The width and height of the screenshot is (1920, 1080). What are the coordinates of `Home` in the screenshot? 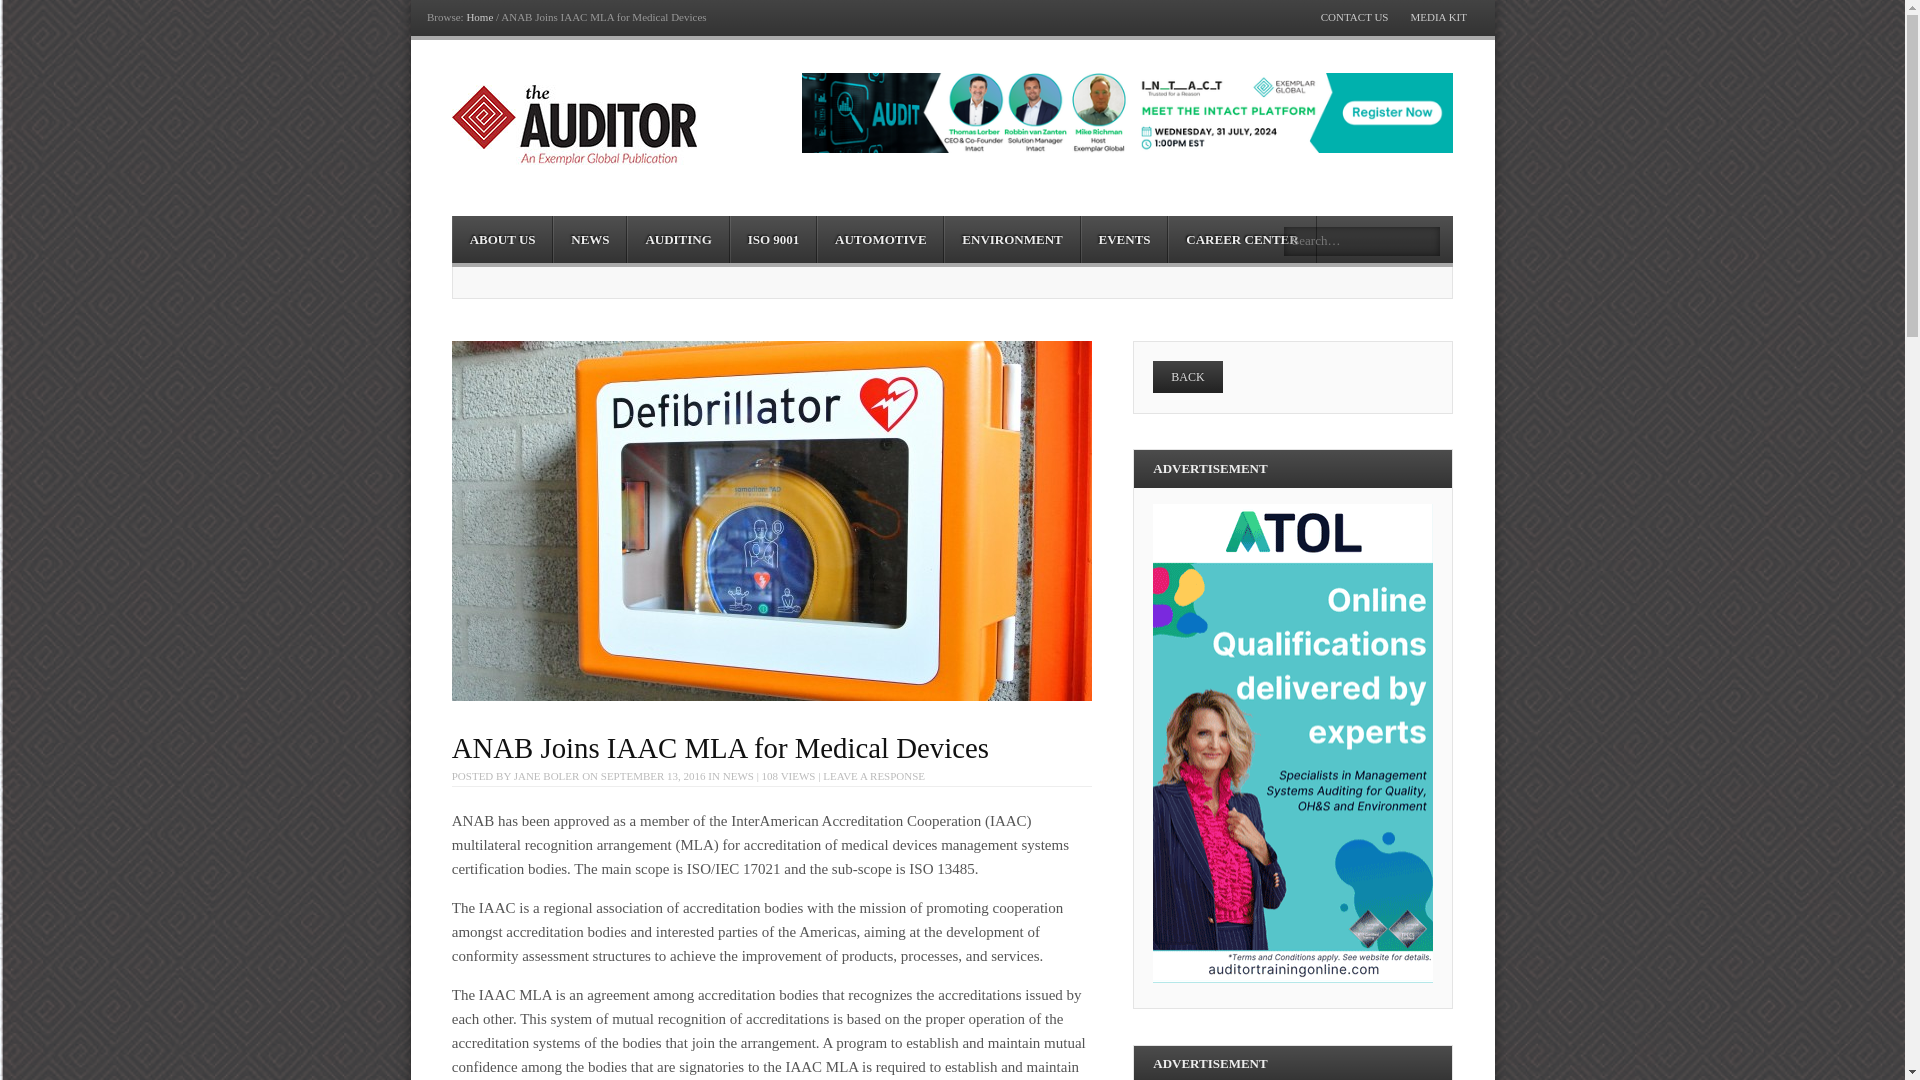 It's located at (480, 16).